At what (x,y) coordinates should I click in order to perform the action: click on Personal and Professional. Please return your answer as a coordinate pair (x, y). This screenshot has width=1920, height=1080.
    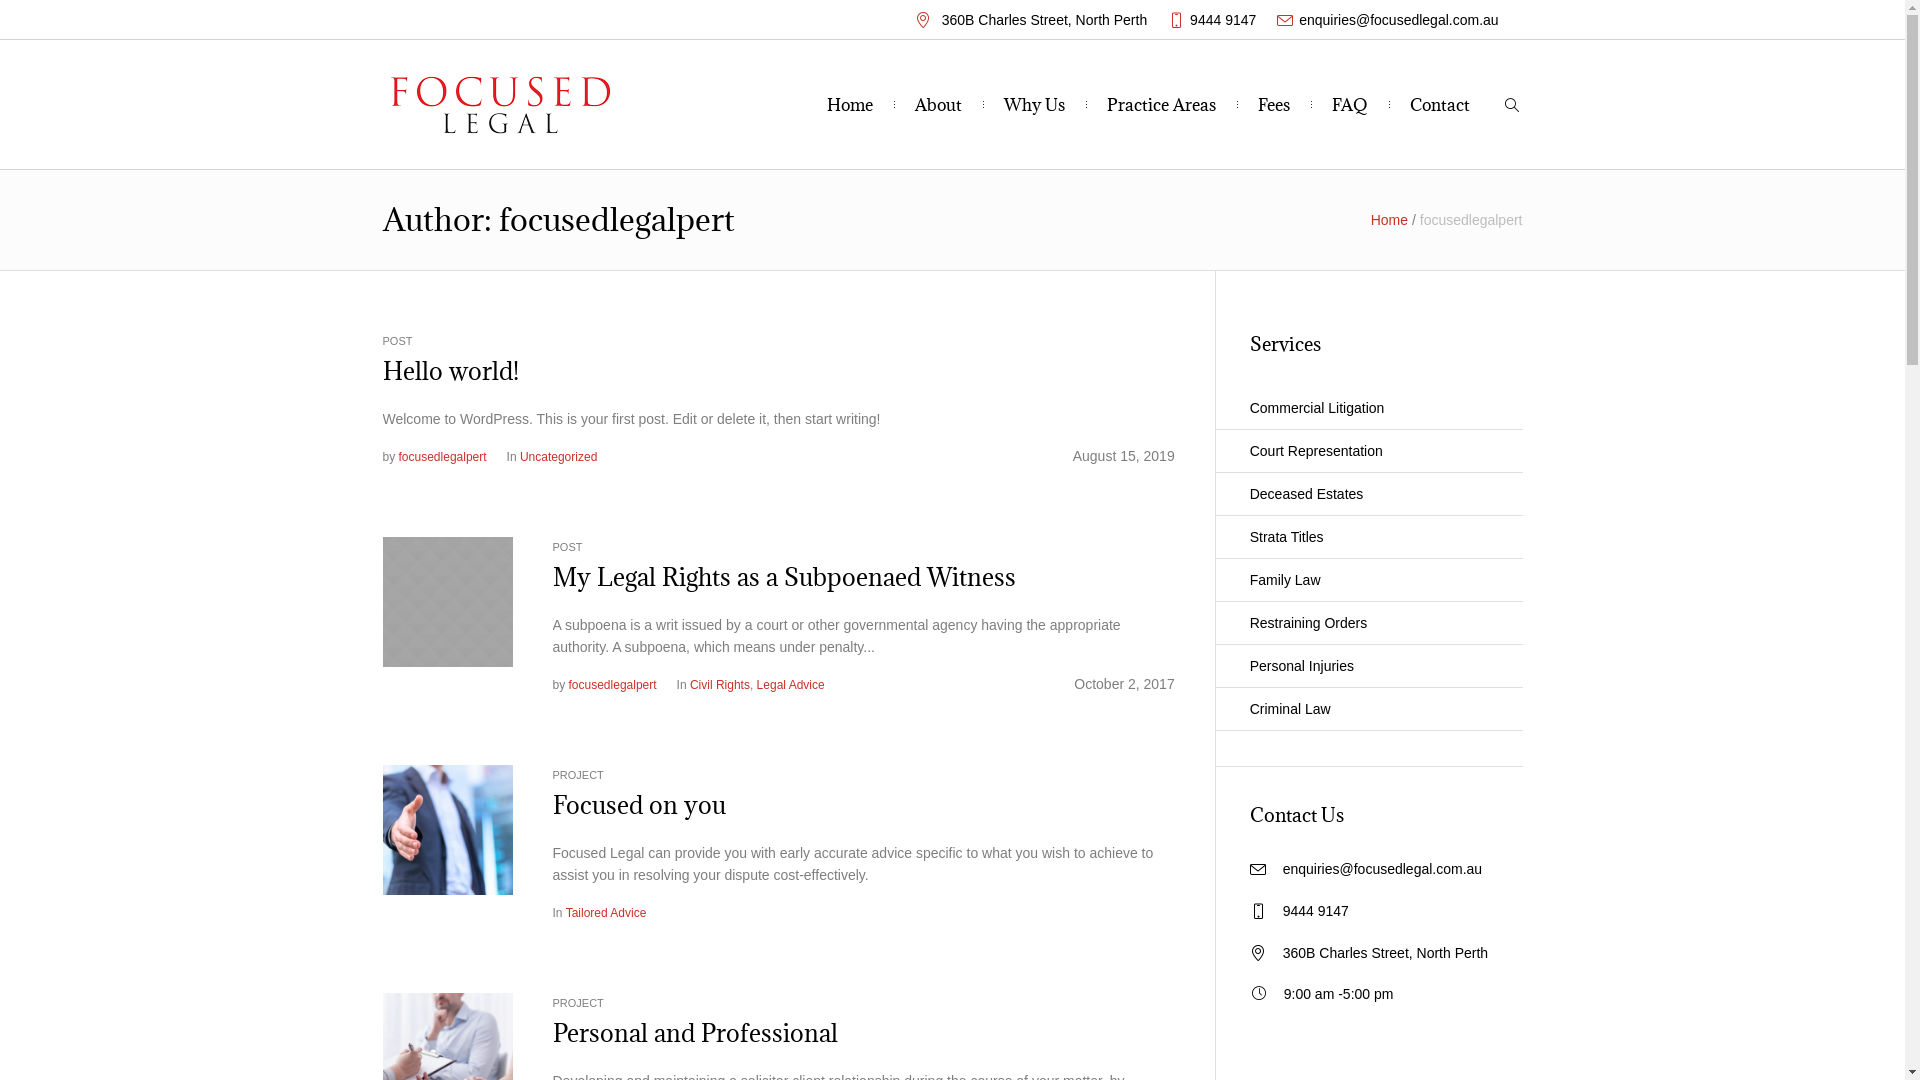
    Looking at the image, I should click on (694, 1033).